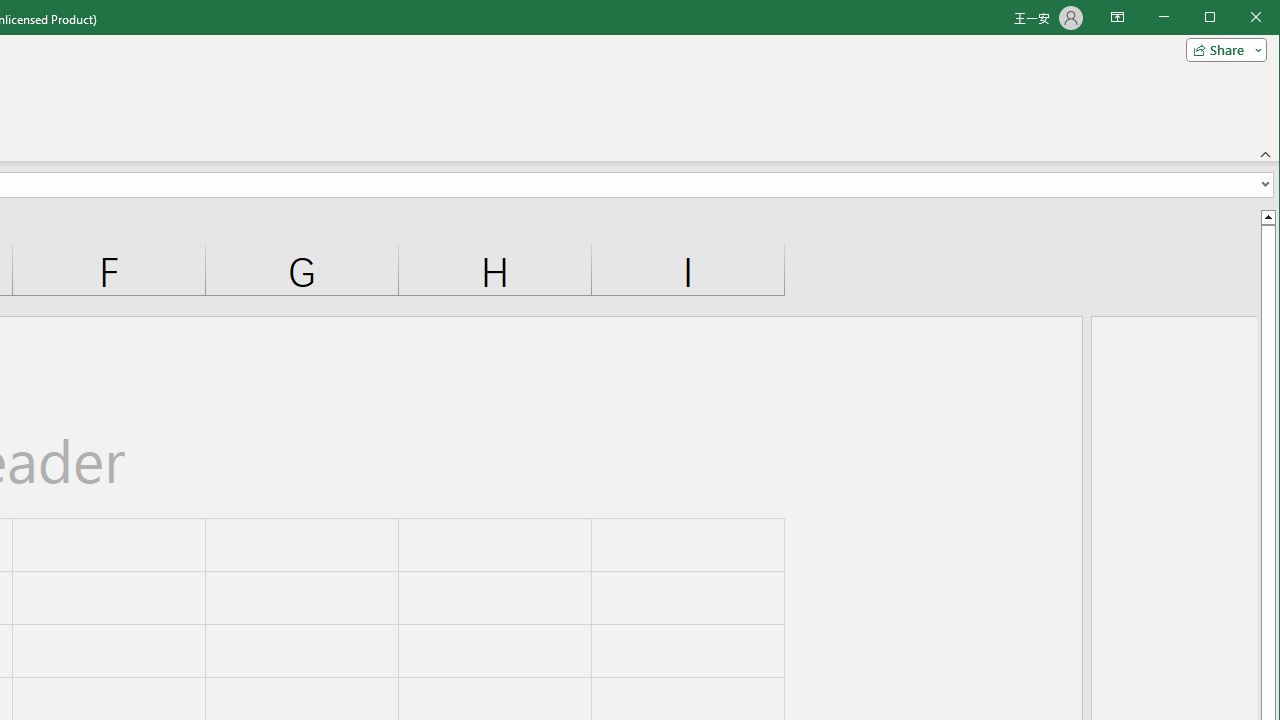 The image size is (1280, 720). I want to click on Ribbon Display Options, so click(1117, 18).